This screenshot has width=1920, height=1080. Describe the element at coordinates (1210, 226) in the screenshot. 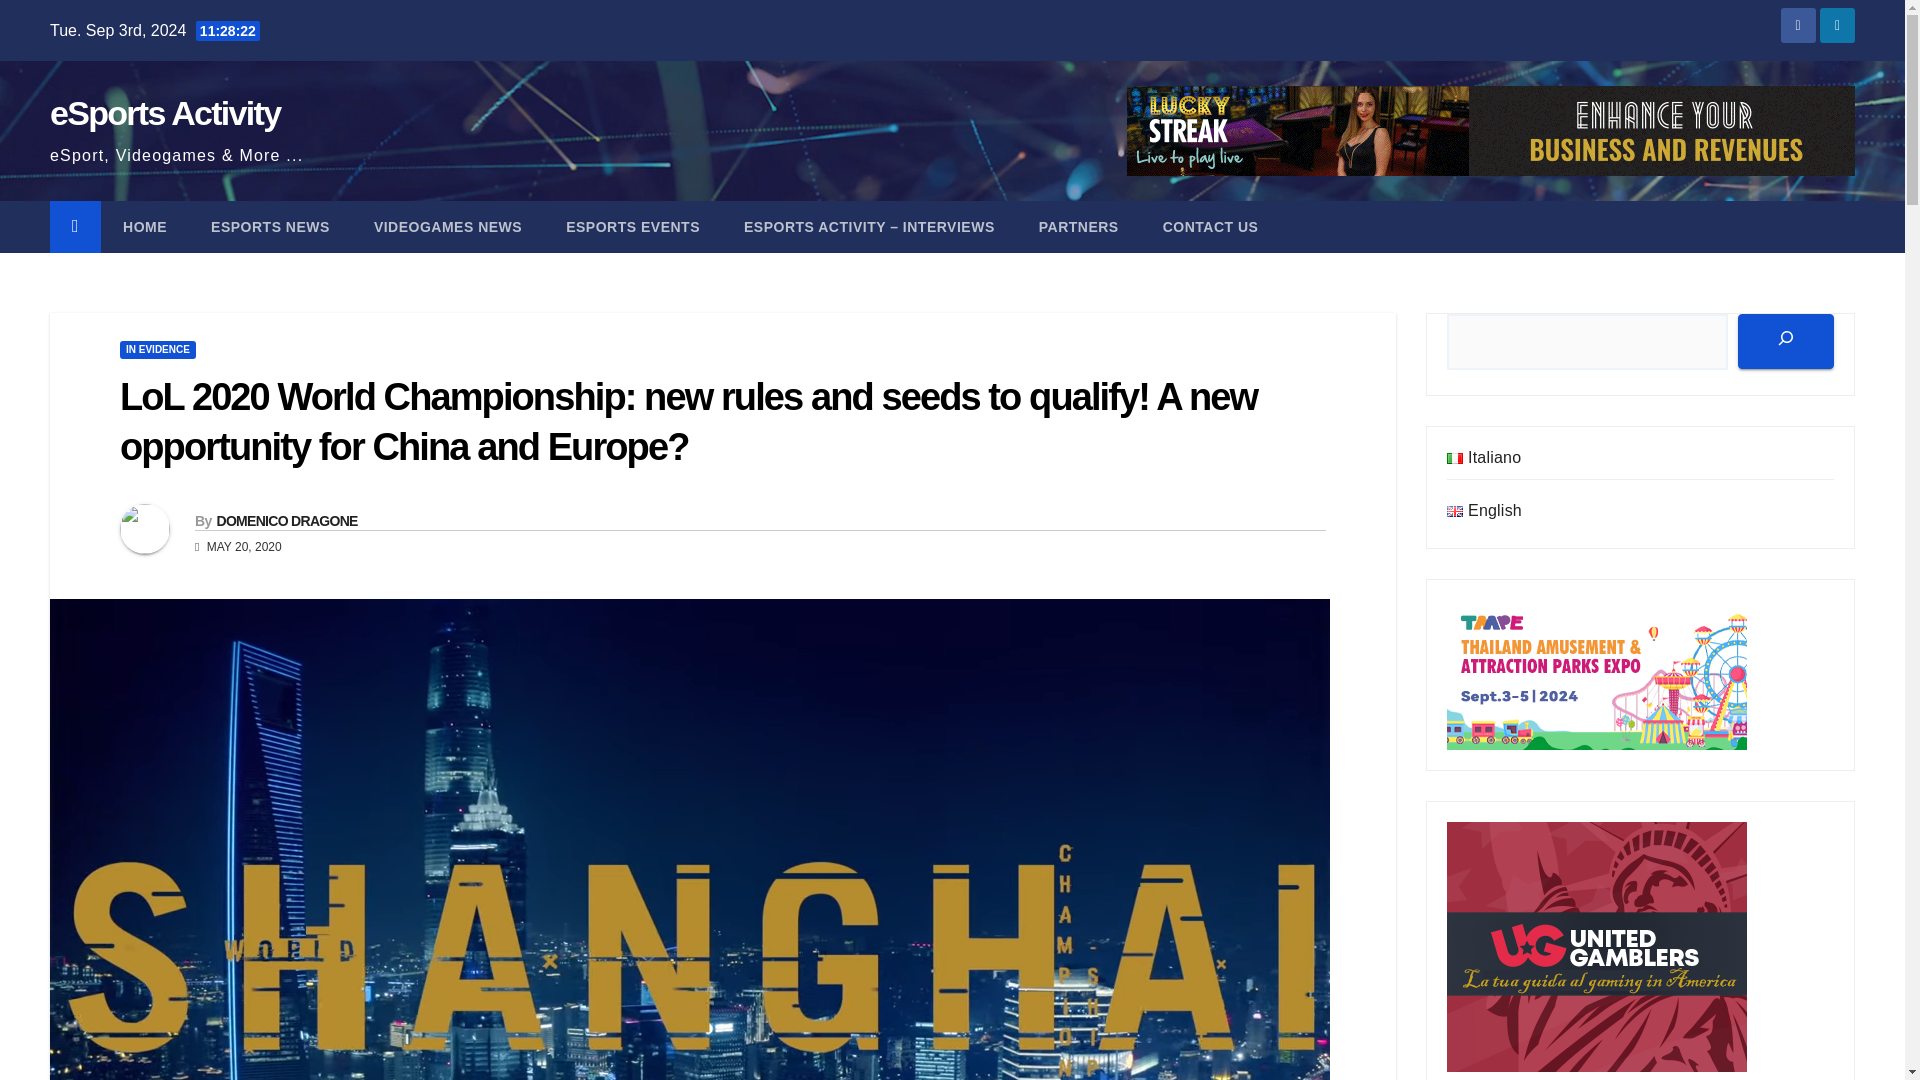

I see `Contact Us` at that location.